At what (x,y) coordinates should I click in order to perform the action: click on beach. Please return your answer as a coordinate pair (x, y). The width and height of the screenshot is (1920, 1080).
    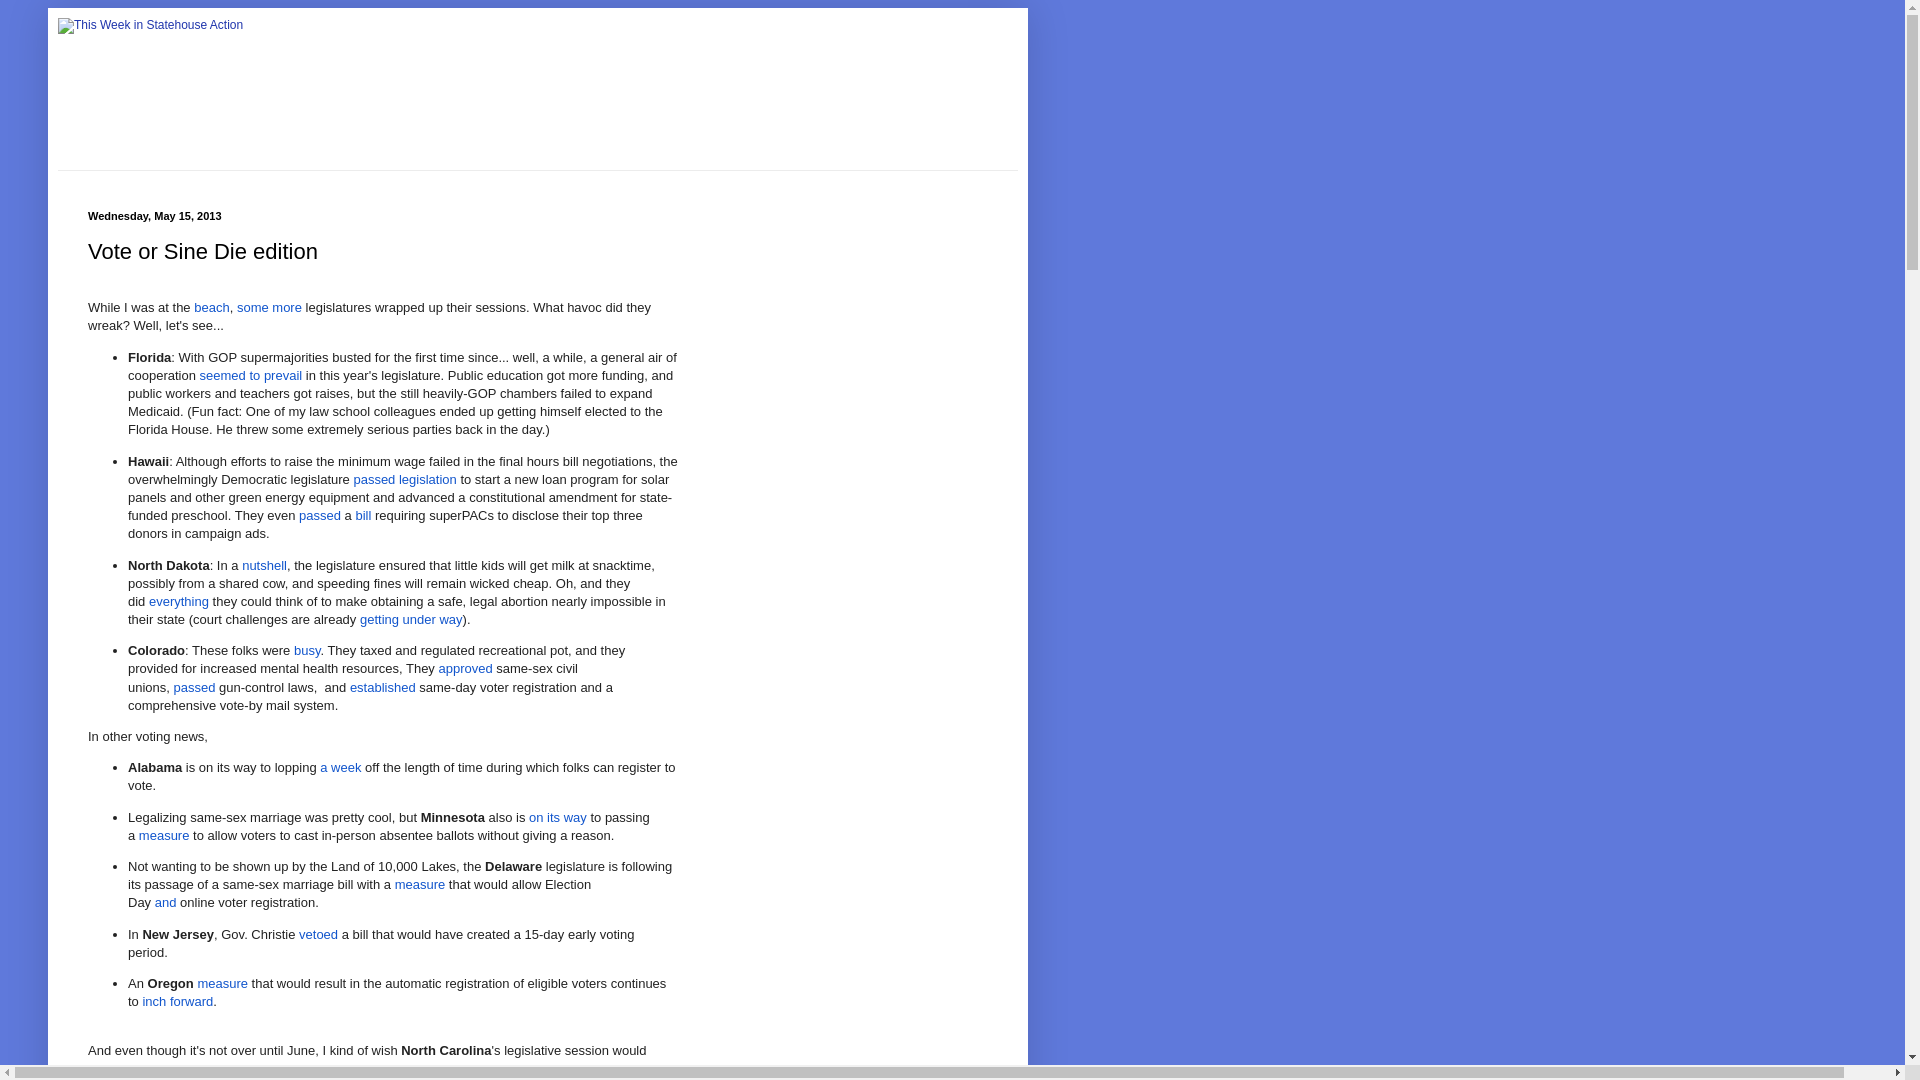
    Looking at the image, I should click on (210, 308).